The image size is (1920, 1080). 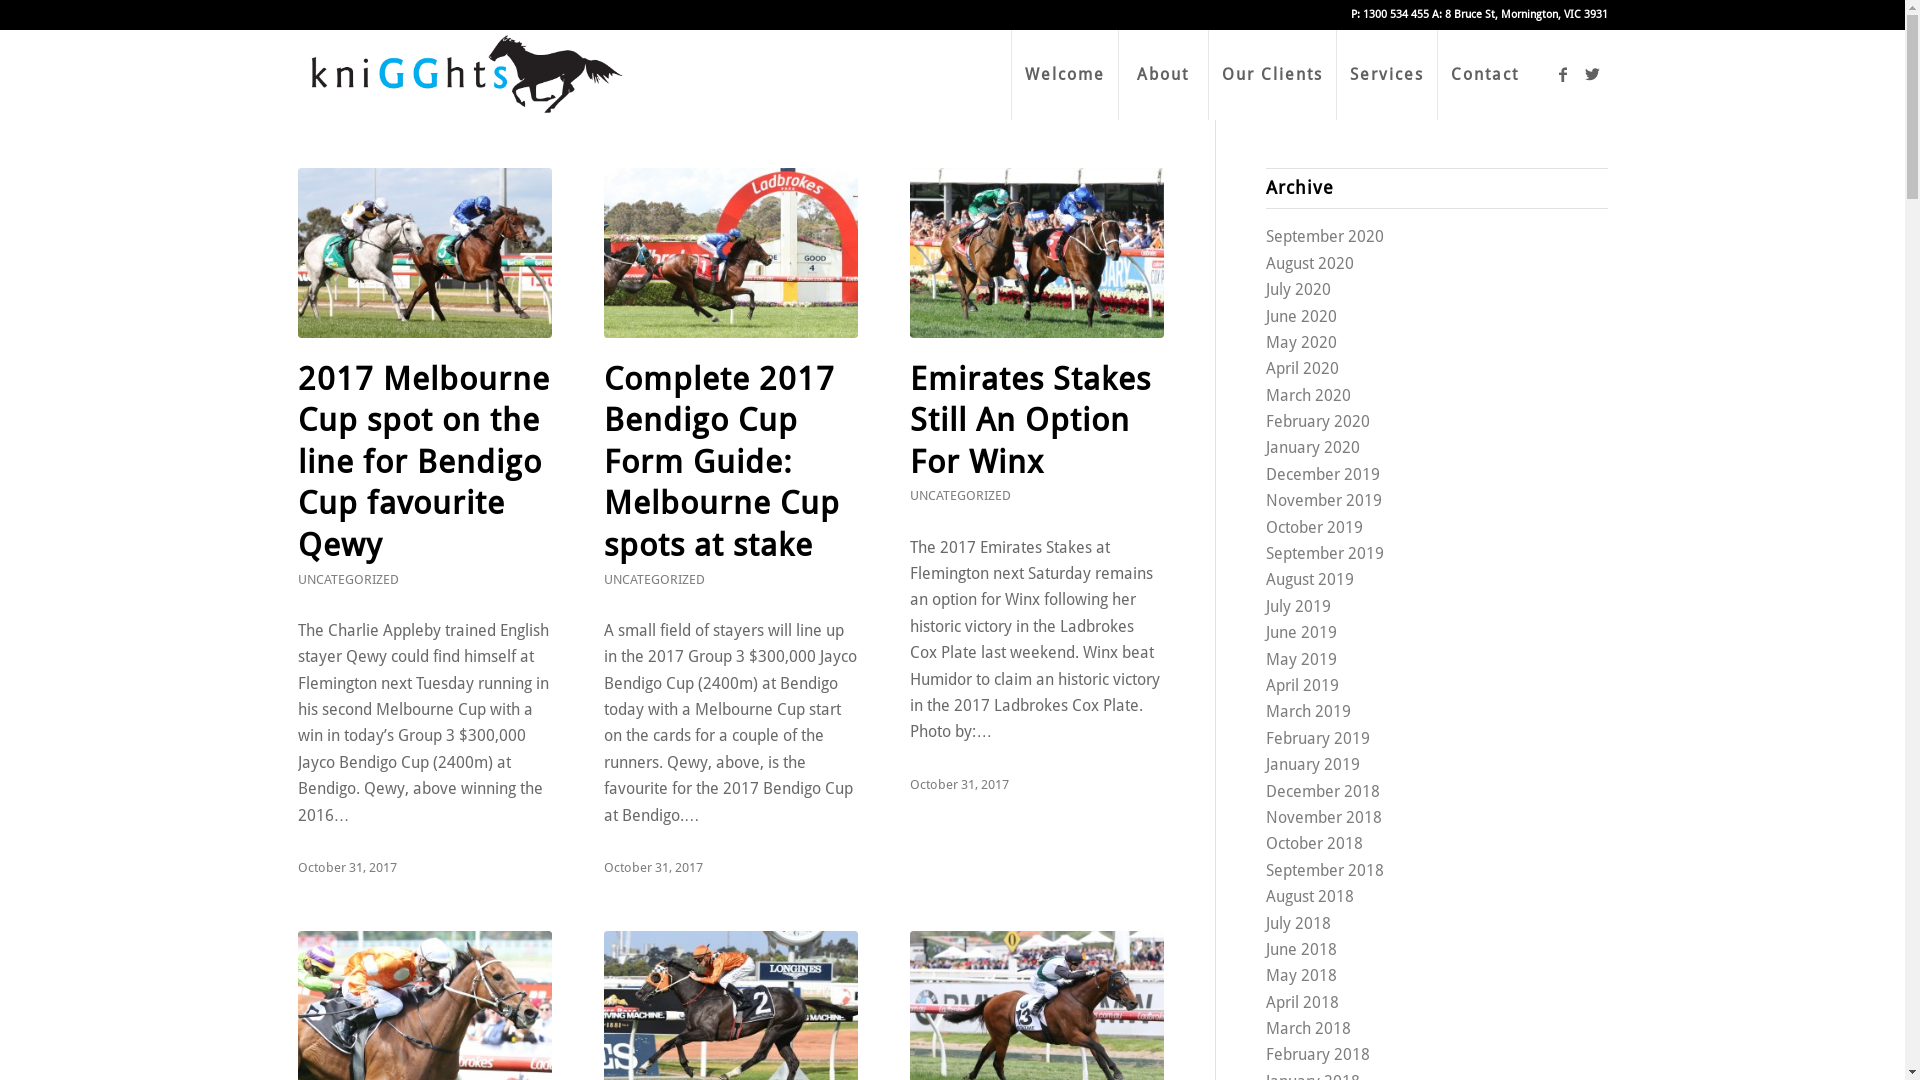 What do you see at coordinates (1298, 924) in the screenshot?
I see `July 2018` at bounding box center [1298, 924].